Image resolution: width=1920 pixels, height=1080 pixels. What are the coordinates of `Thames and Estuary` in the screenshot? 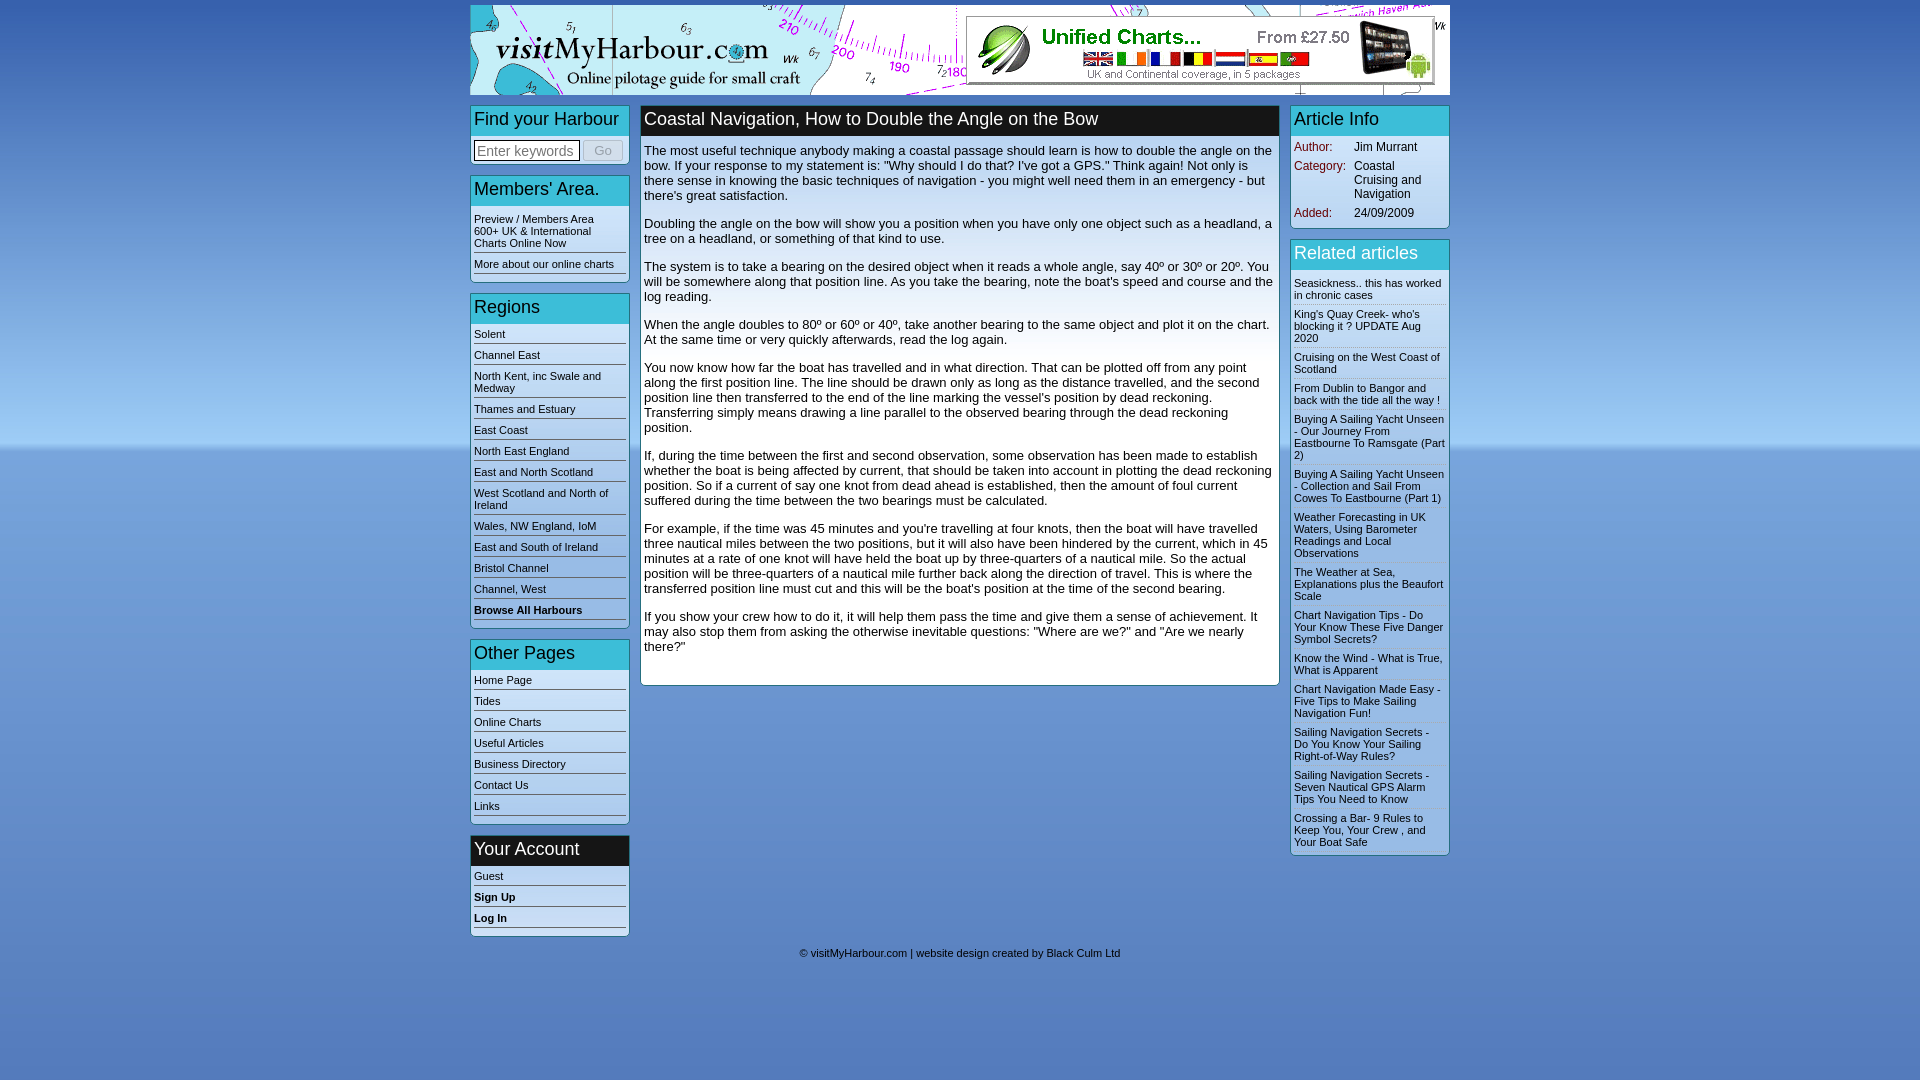 It's located at (550, 410).